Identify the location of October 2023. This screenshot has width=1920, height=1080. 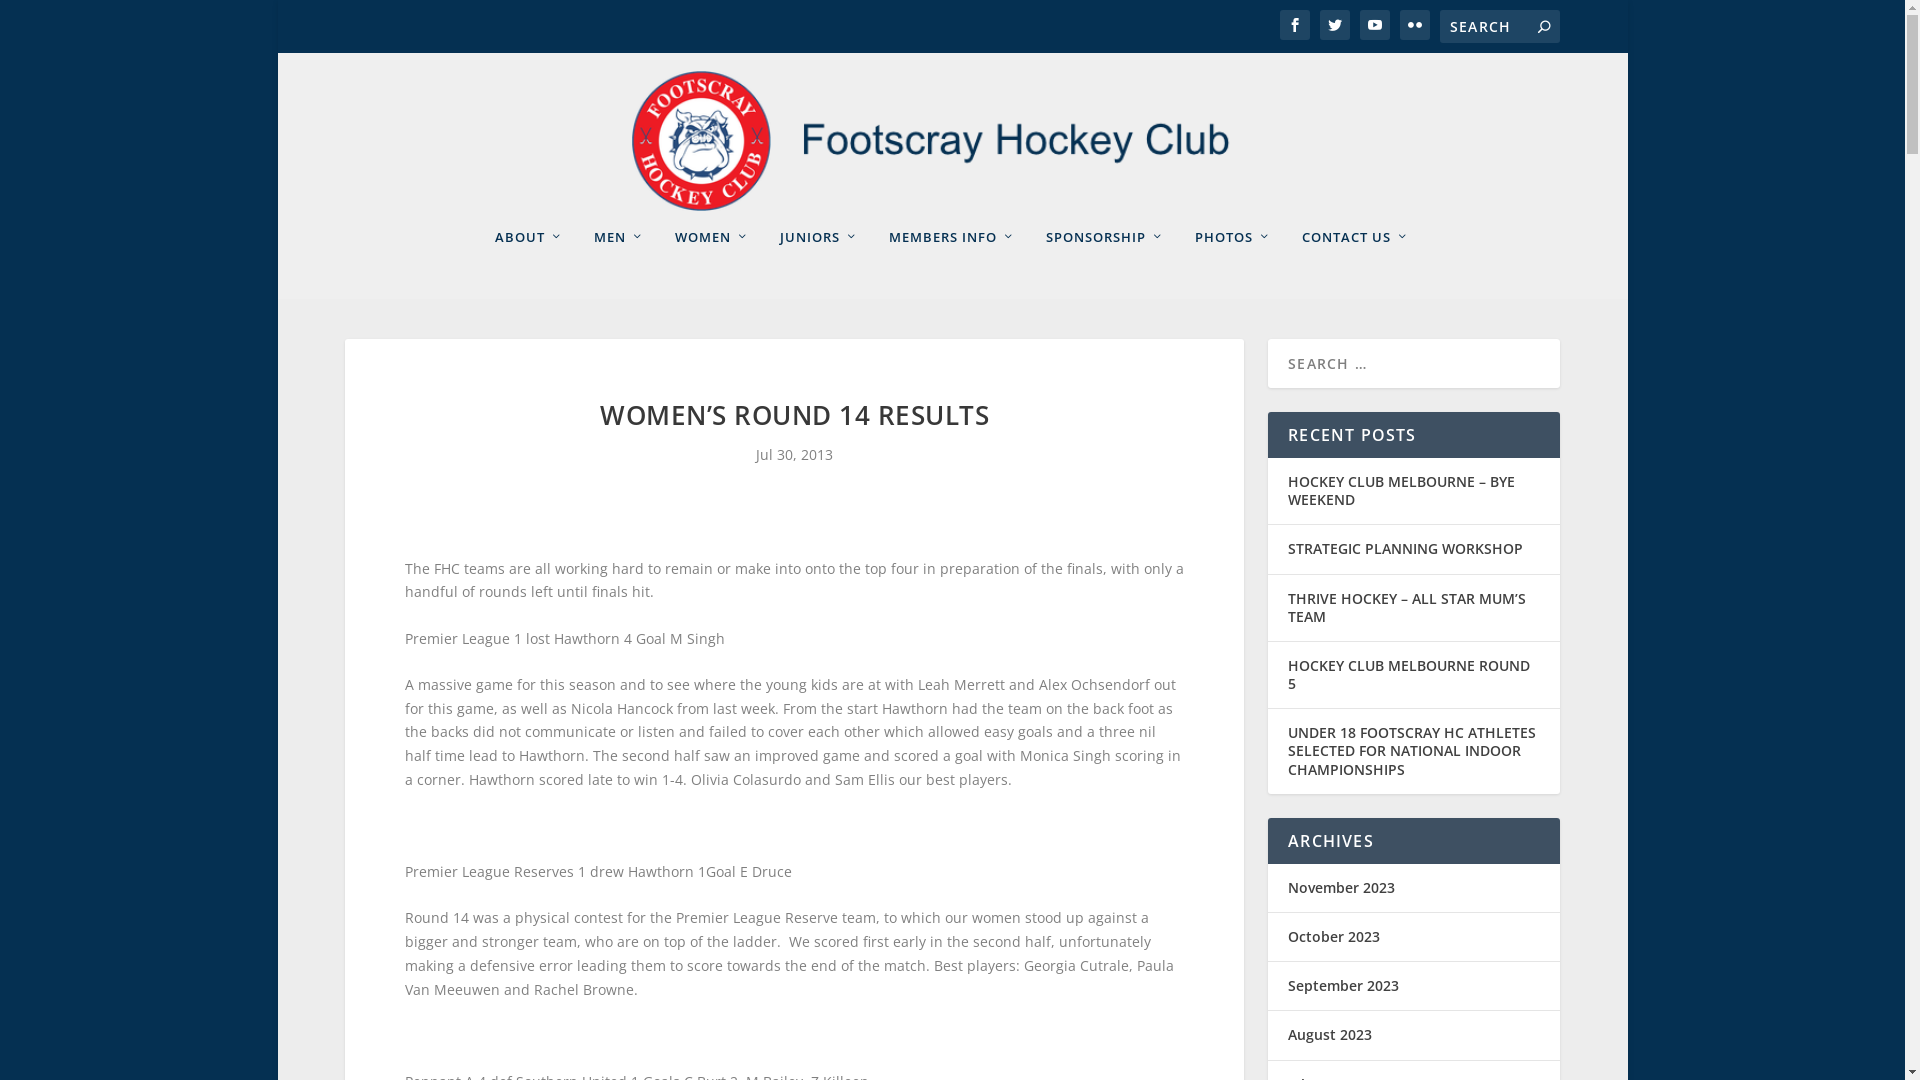
(1334, 936).